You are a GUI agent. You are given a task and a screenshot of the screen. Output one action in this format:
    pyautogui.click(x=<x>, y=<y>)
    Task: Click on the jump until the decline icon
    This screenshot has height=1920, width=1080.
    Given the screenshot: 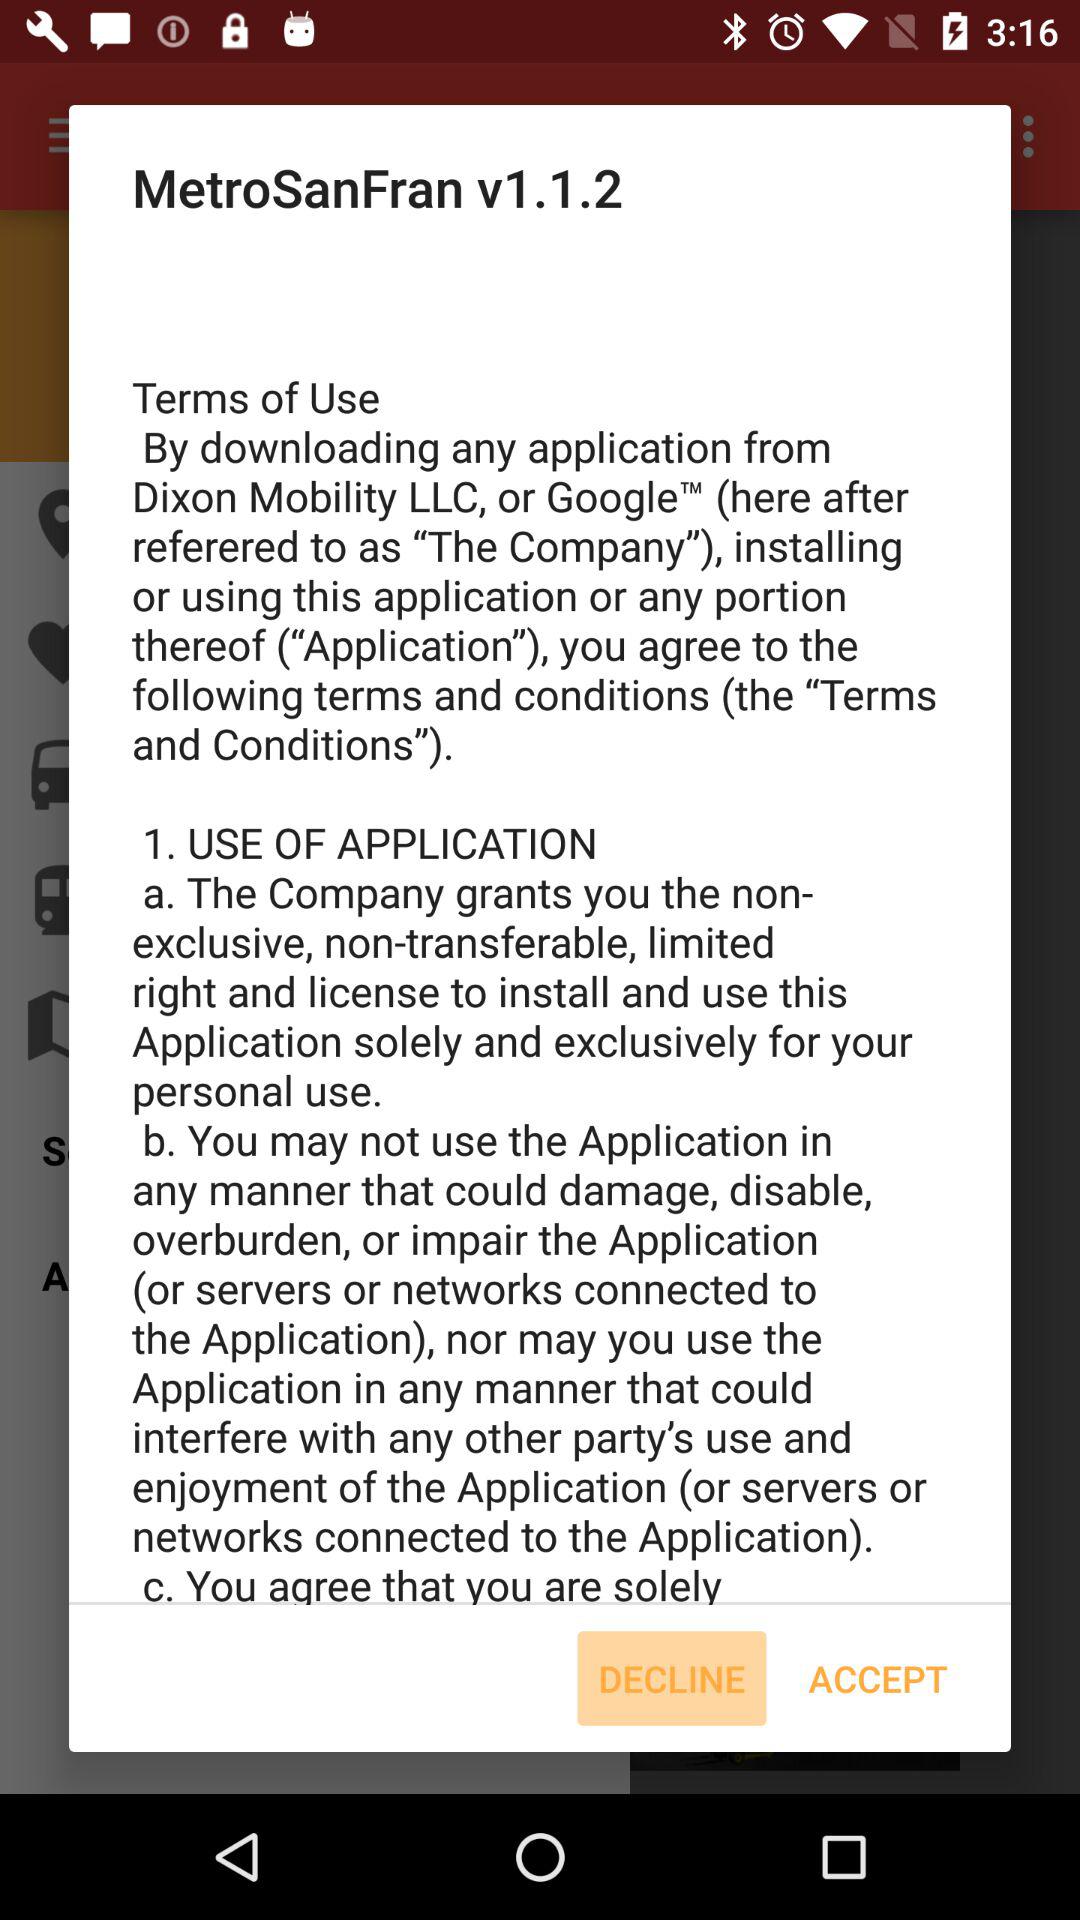 What is the action you would take?
    pyautogui.click(x=672, y=1678)
    